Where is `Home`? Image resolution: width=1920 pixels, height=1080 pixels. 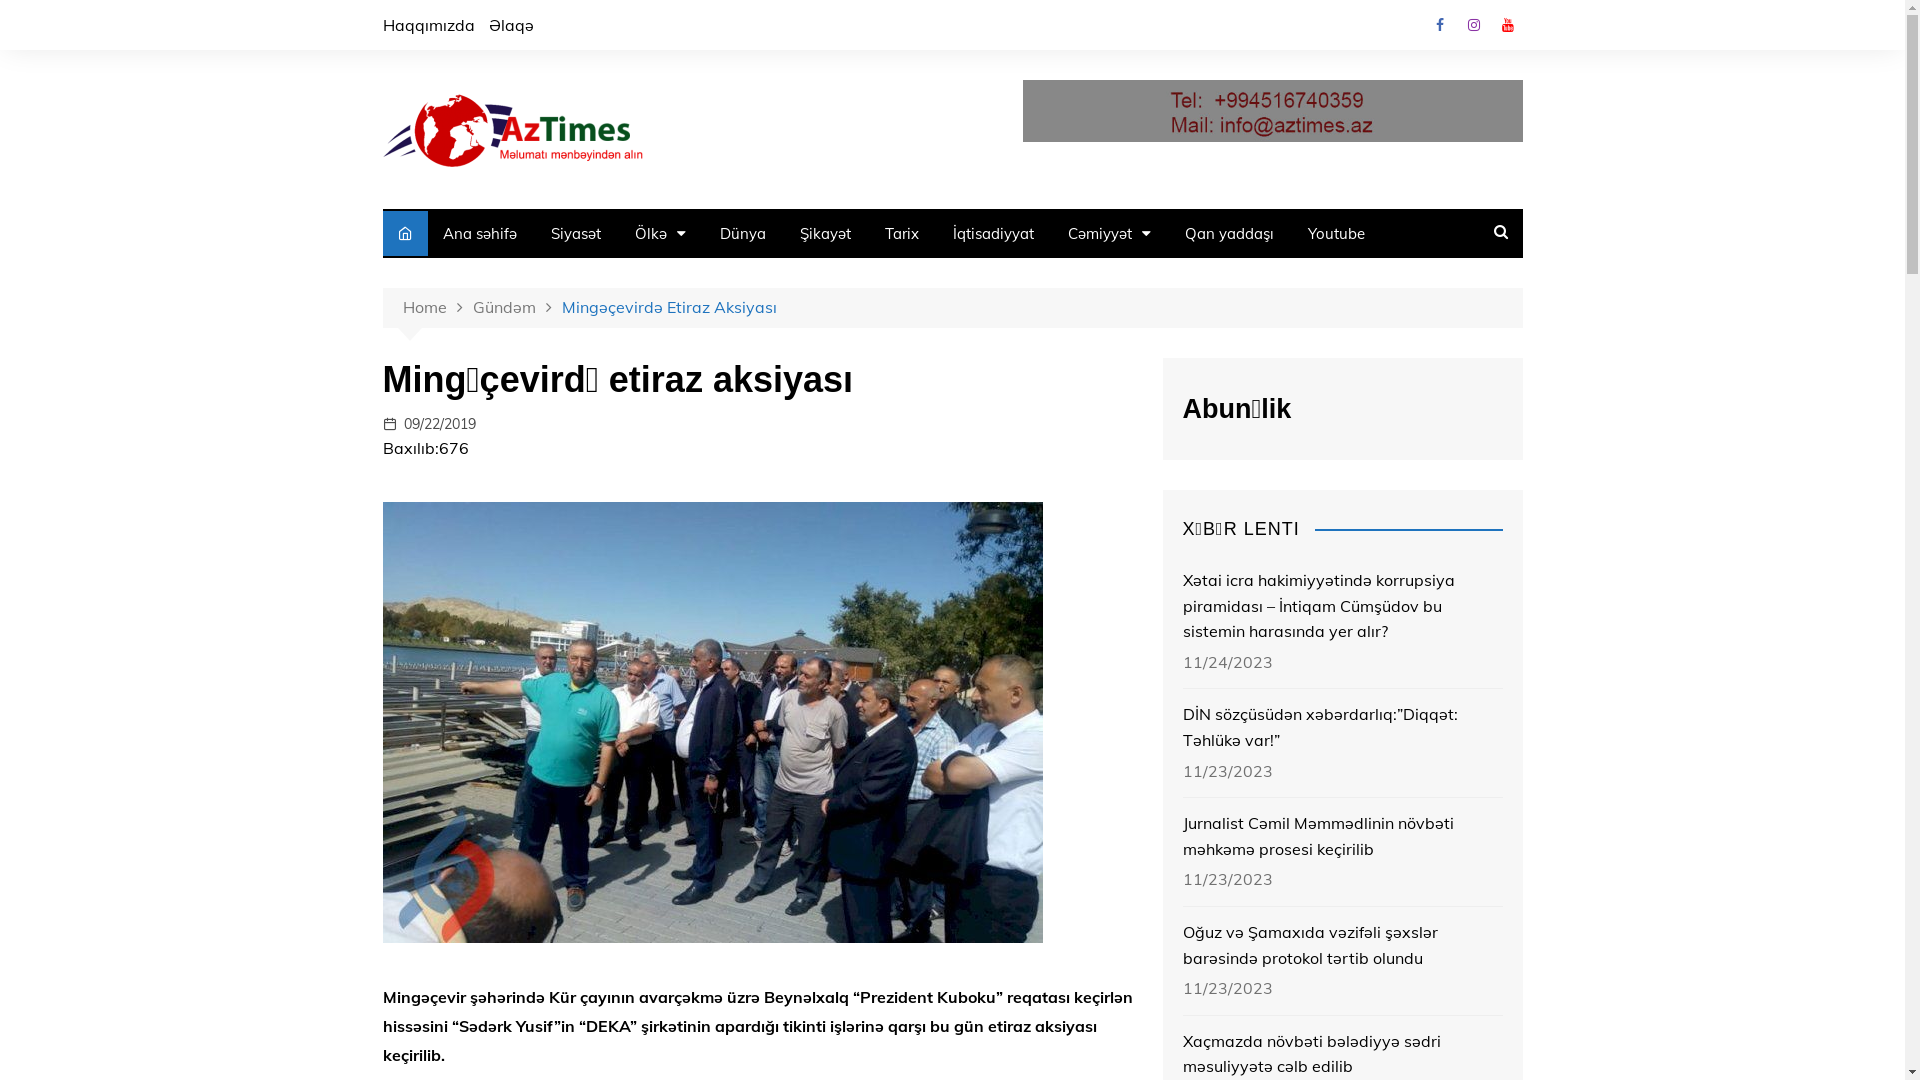
Home is located at coordinates (437, 308).